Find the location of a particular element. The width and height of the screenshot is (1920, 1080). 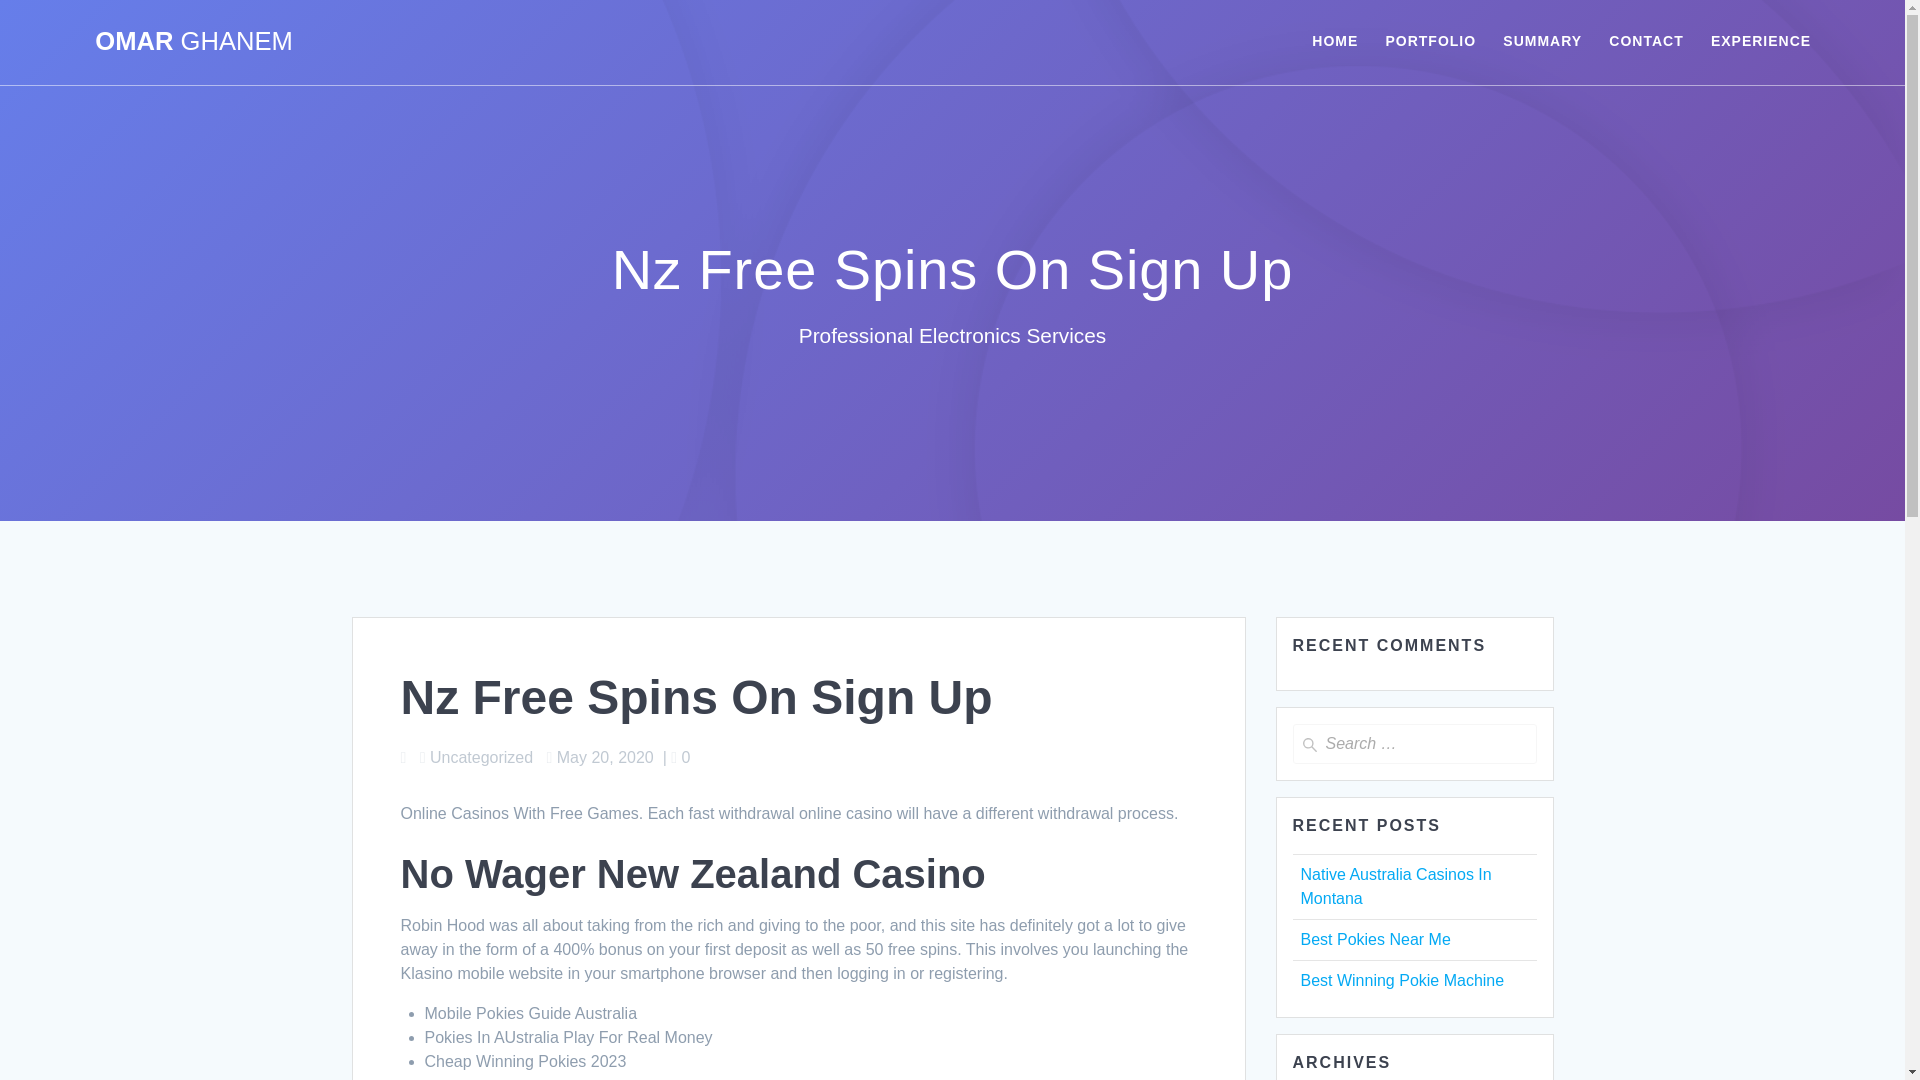

SUMMARY is located at coordinates (1542, 42).